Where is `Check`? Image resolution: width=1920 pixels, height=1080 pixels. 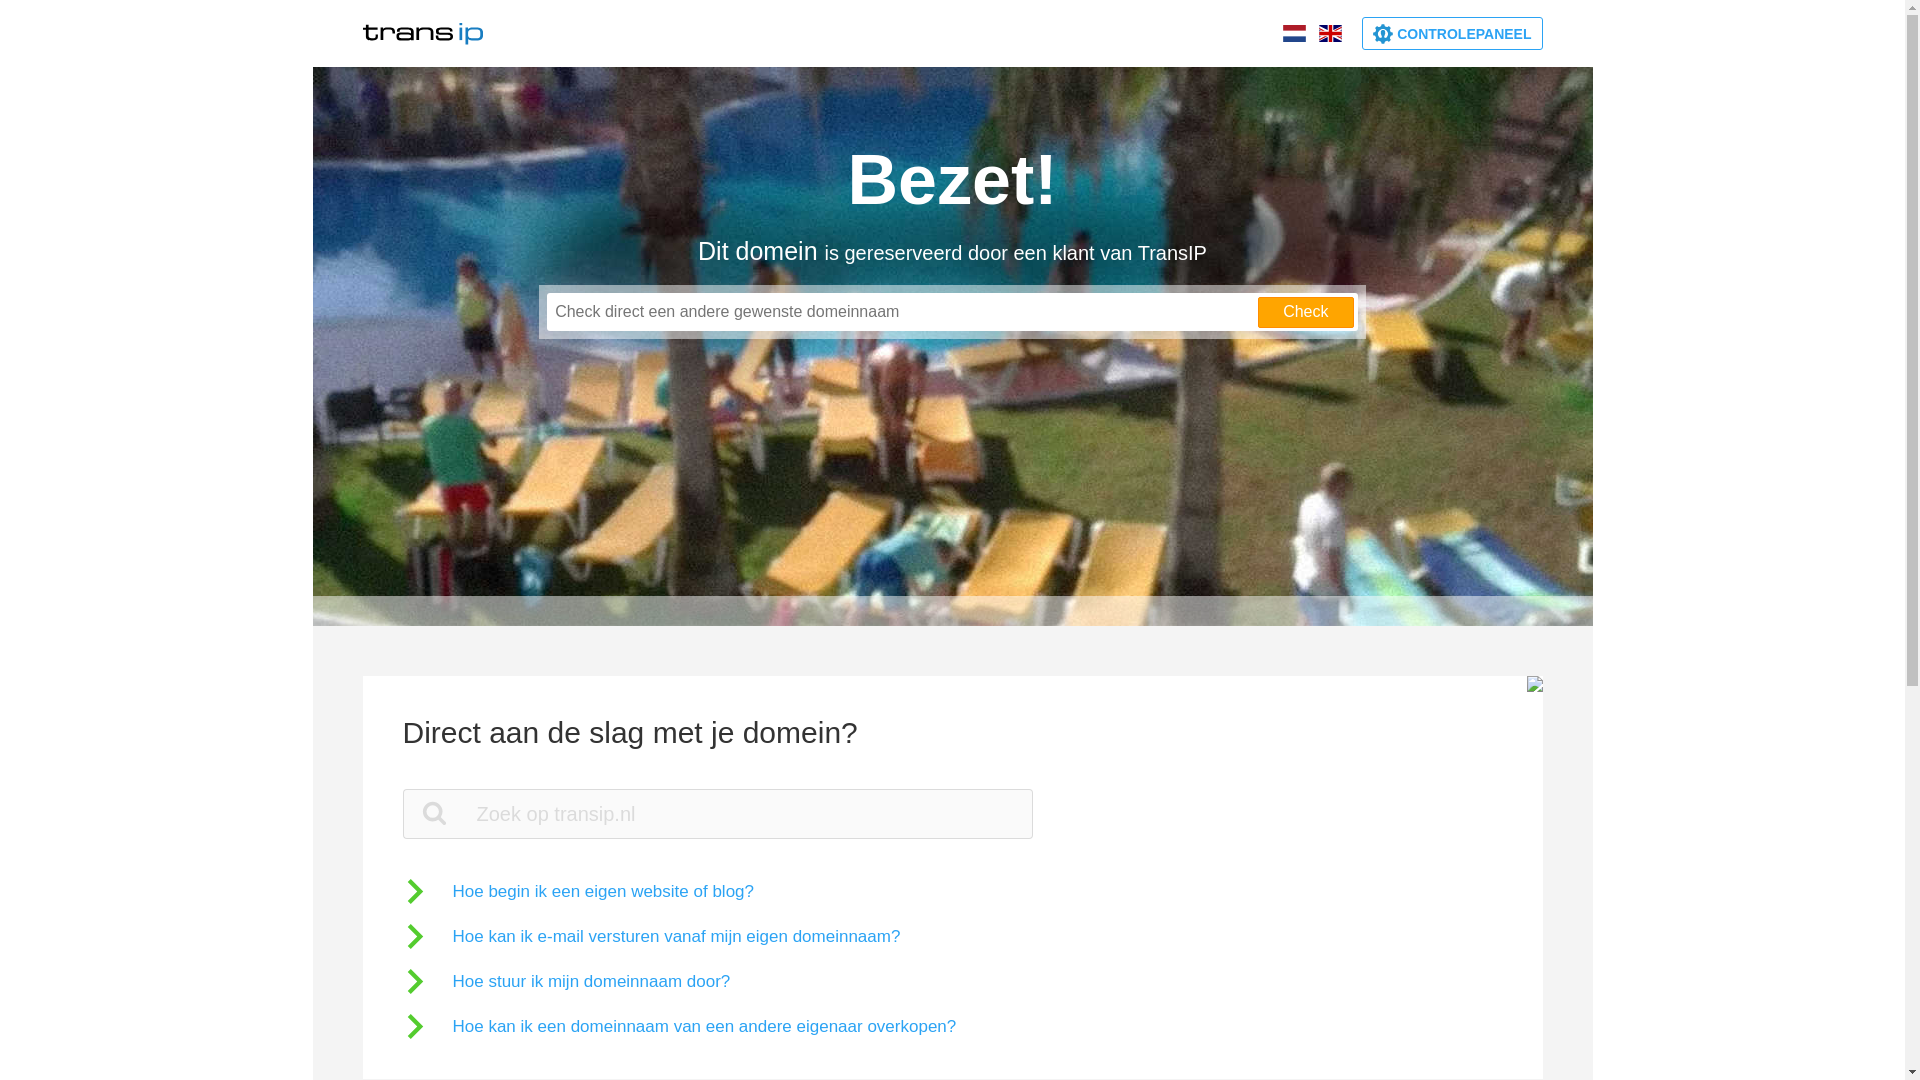
Check is located at coordinates (1306, 312).